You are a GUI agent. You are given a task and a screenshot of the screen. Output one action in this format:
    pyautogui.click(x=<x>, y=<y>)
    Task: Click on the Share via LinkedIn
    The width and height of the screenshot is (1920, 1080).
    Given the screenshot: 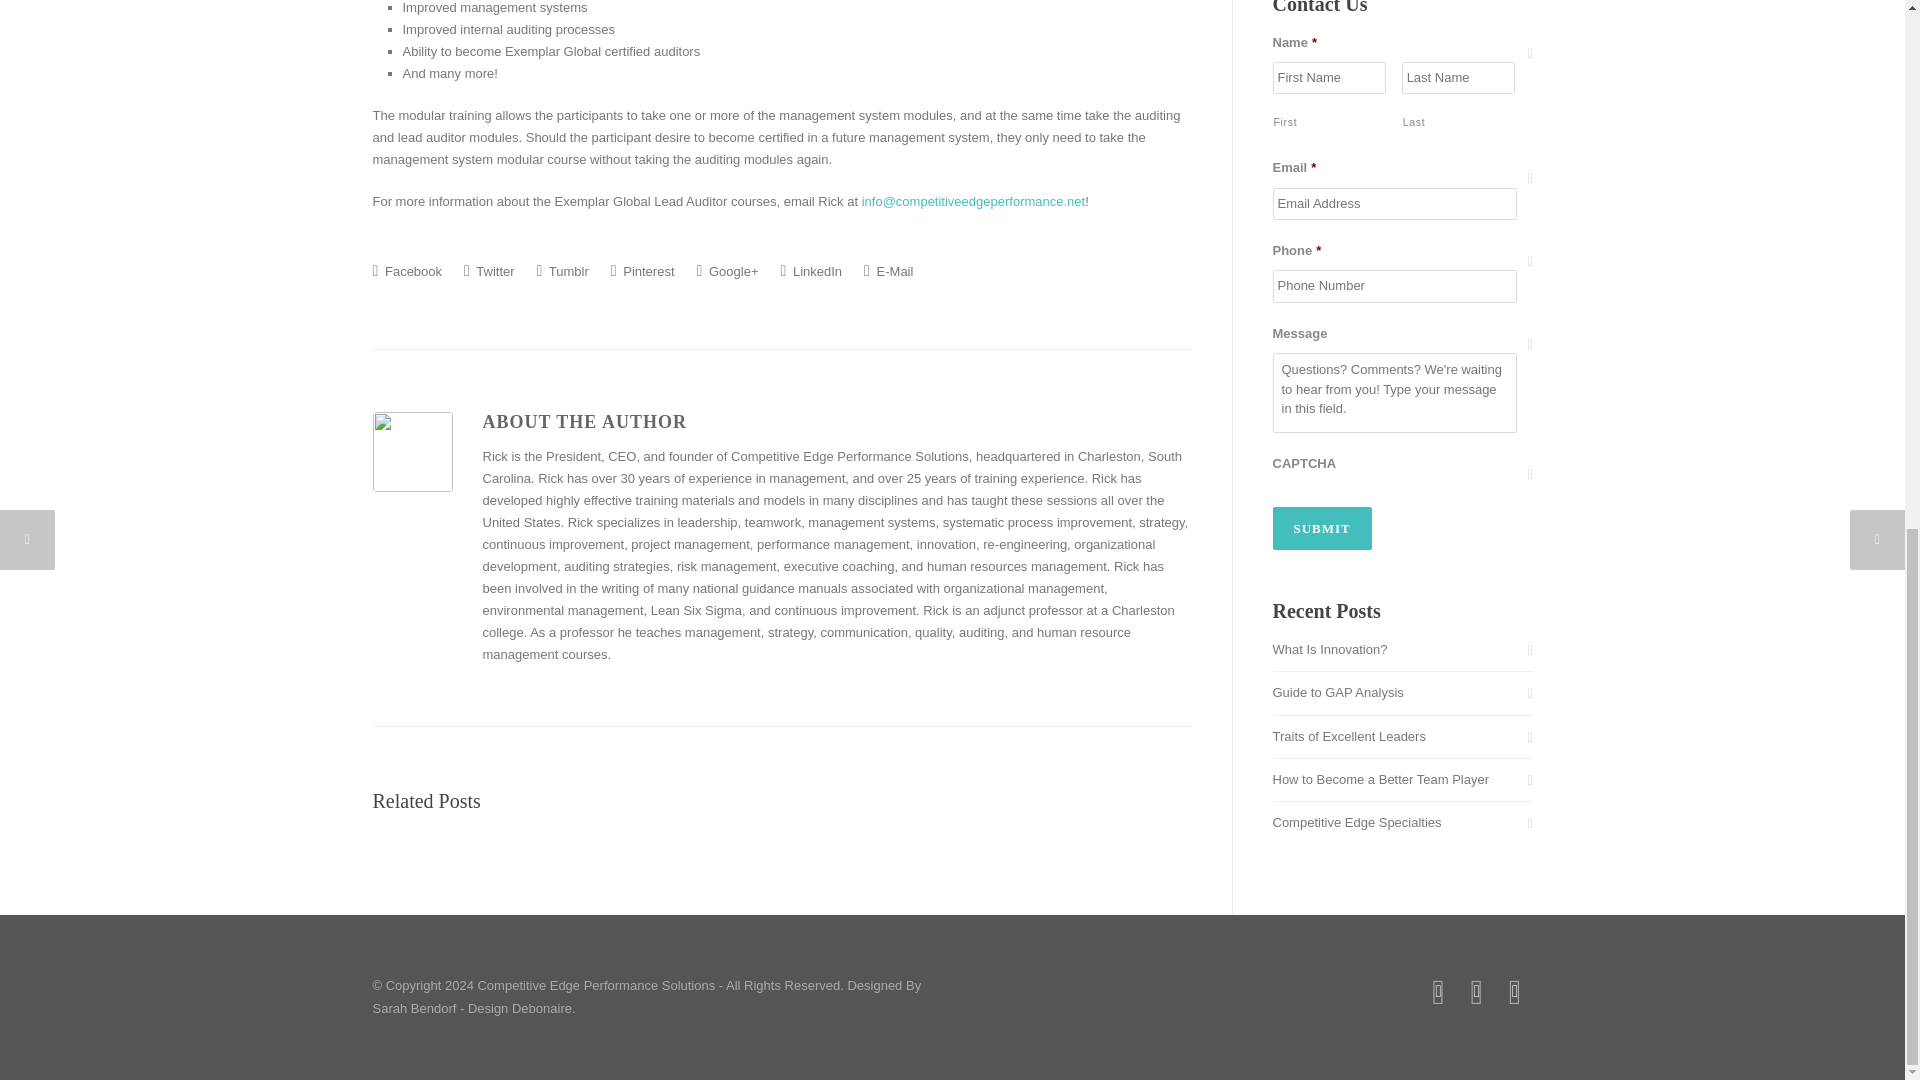 What is the action you would take?
    pyautogui.click(x=810, y=270)
    